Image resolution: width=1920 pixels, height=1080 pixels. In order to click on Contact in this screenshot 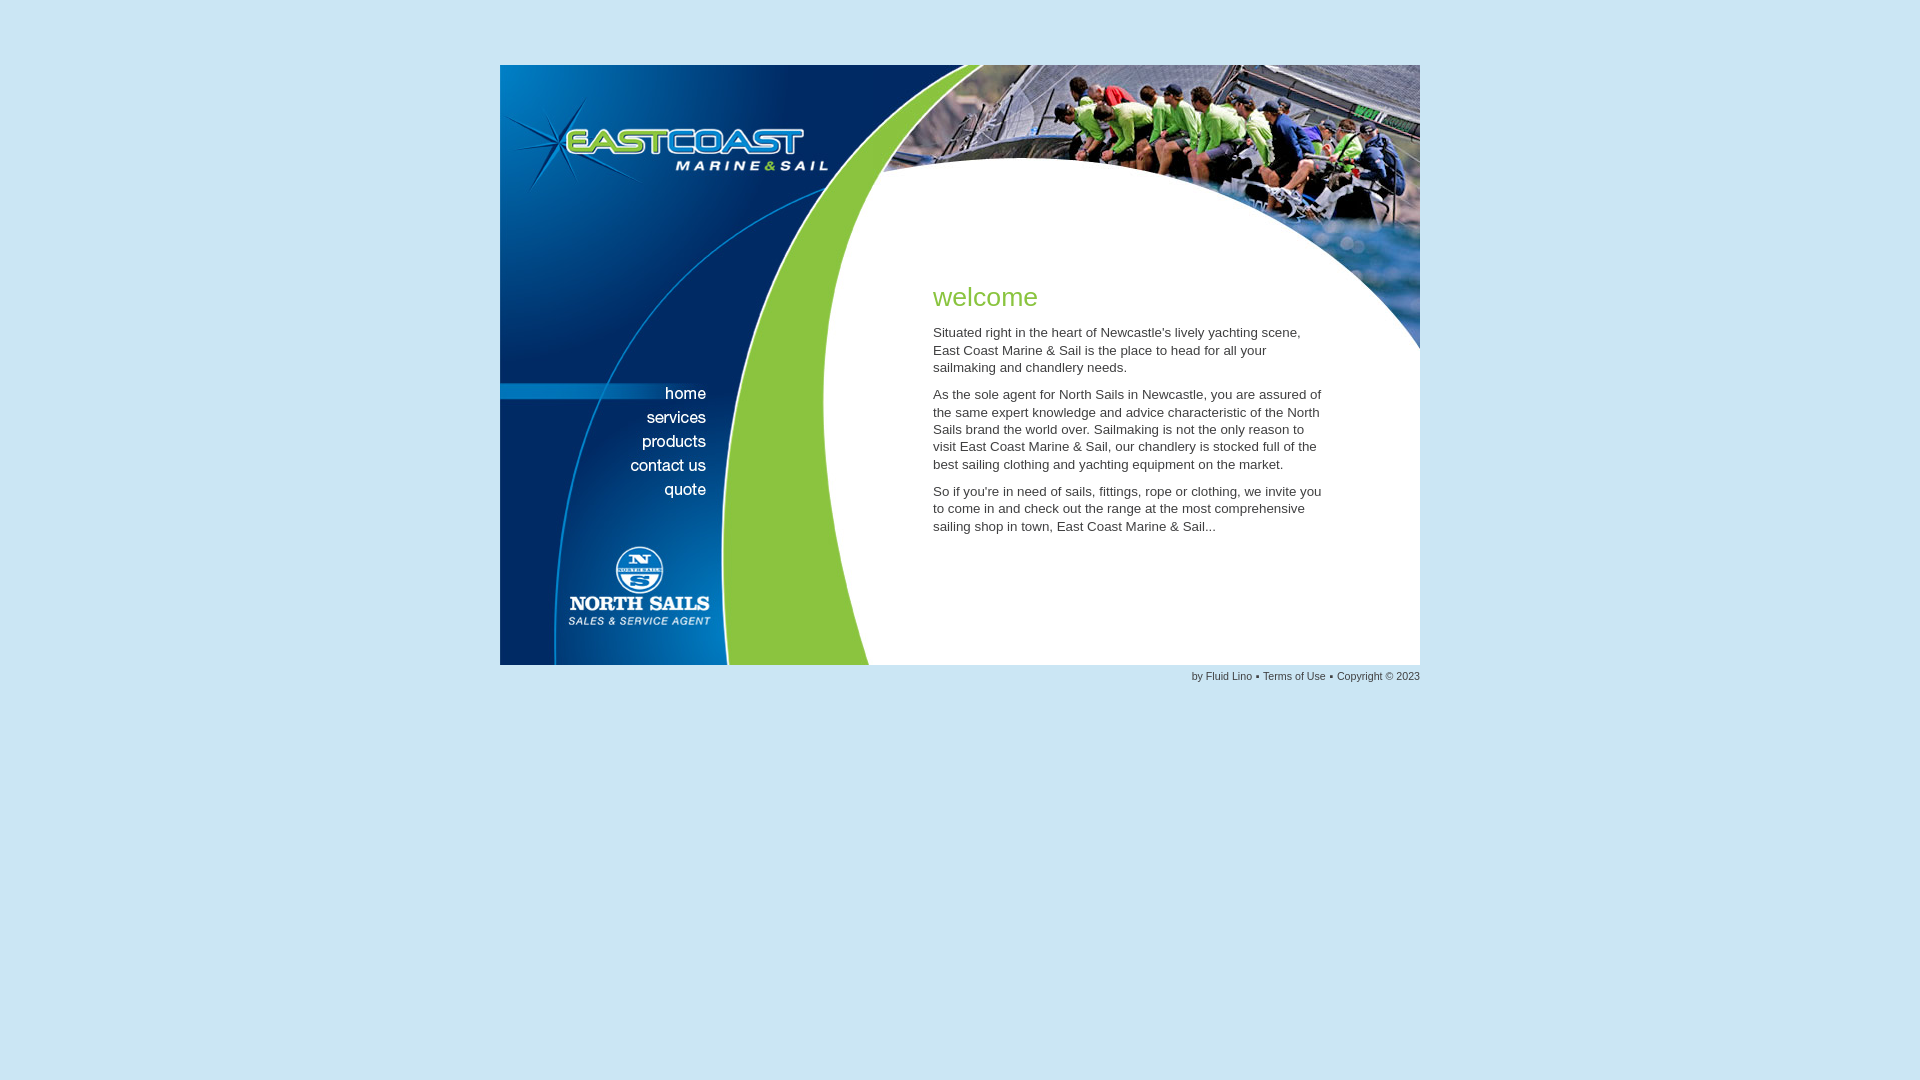, I will do `click(608, 467)`.